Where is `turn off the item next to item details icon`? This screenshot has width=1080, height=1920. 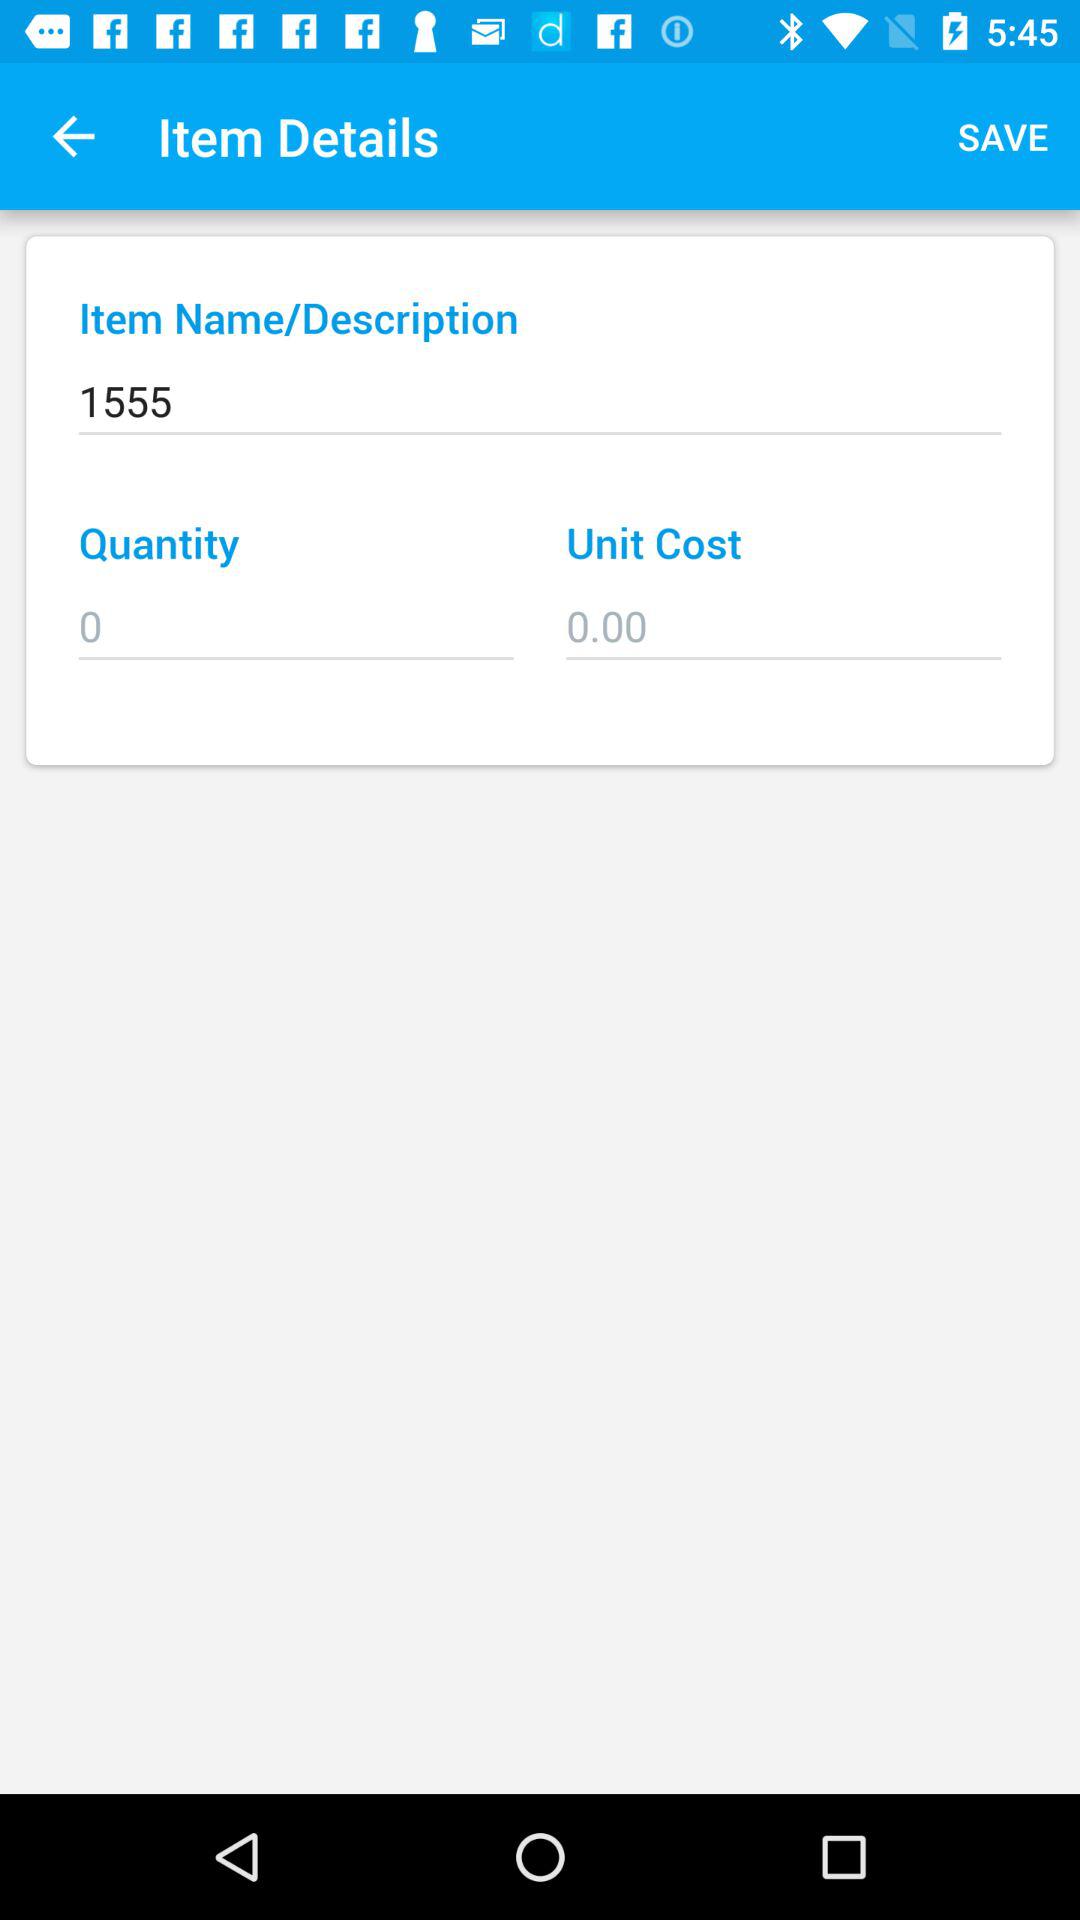
turn off the item next to item details icon is located at coordinates (1003, 136).